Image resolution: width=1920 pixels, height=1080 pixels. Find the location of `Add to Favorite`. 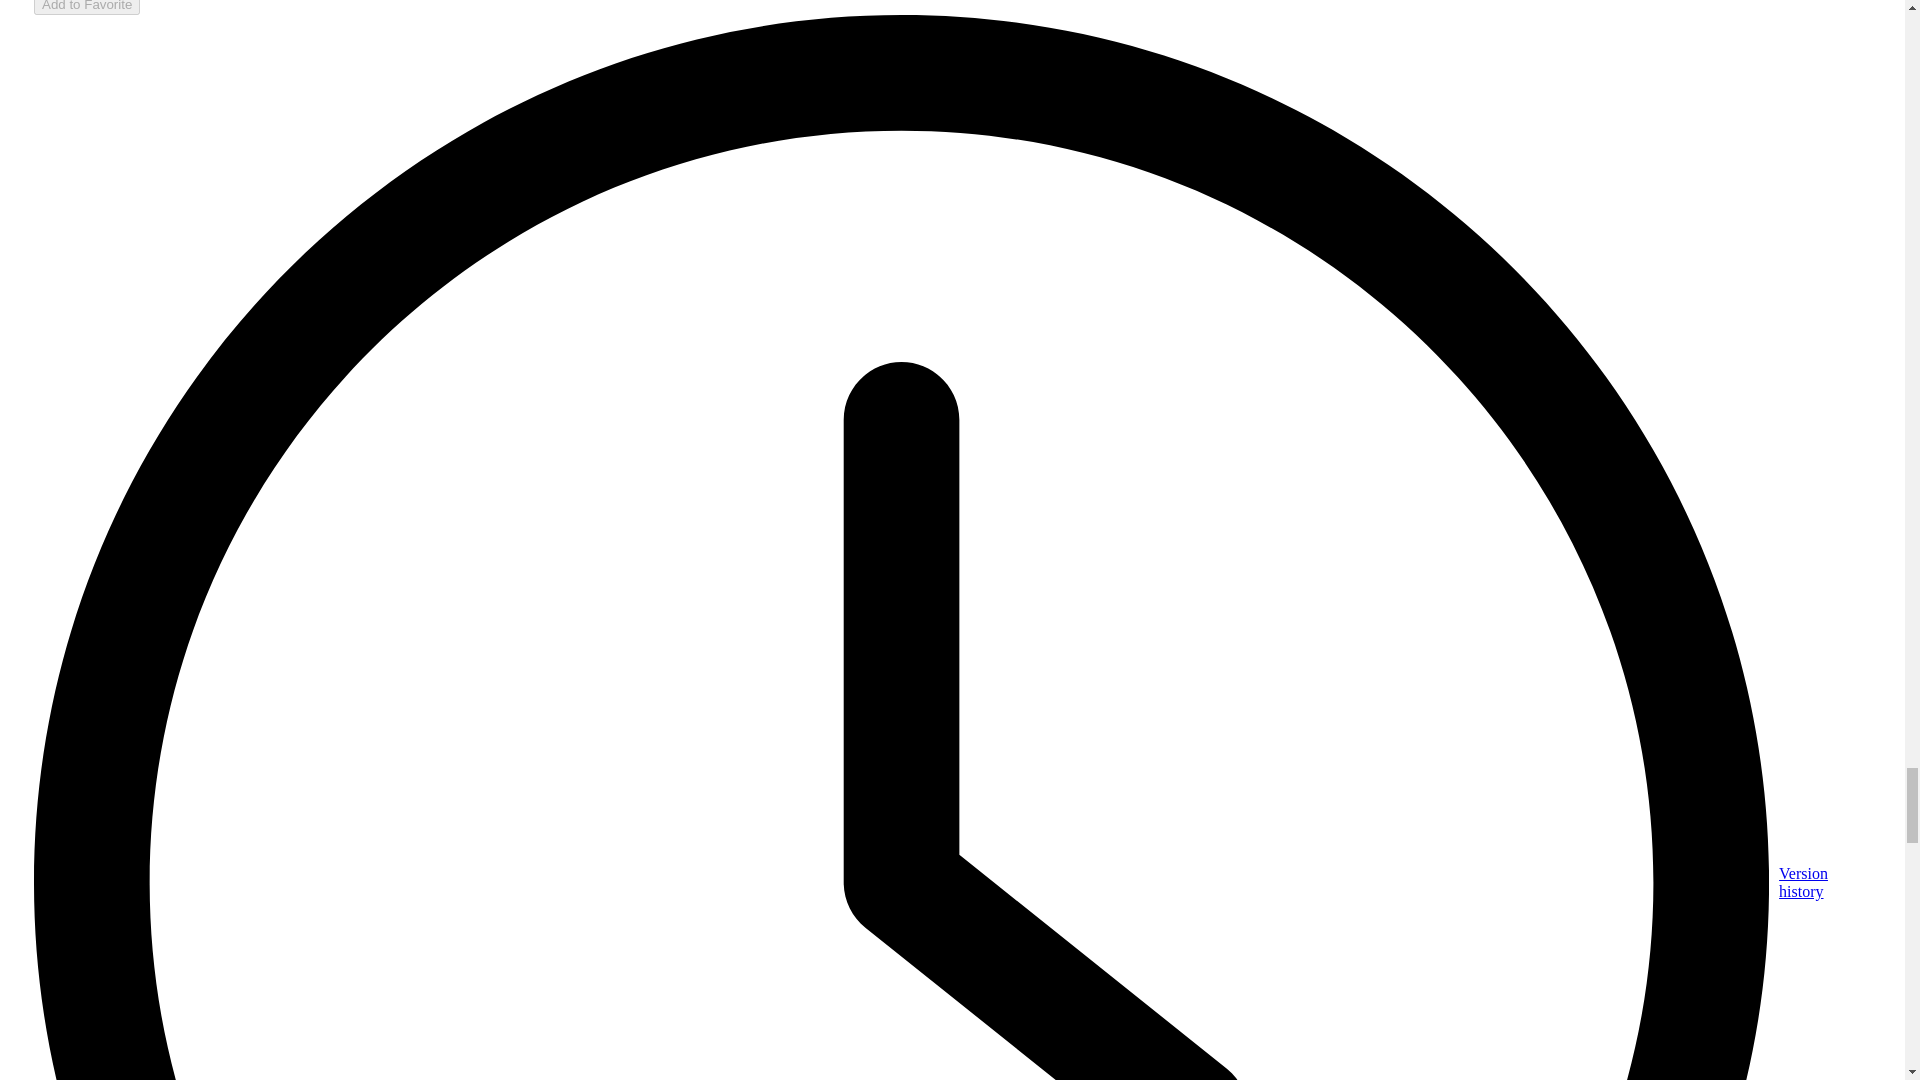

Add to Favorite is located at coordinates (87, 8).